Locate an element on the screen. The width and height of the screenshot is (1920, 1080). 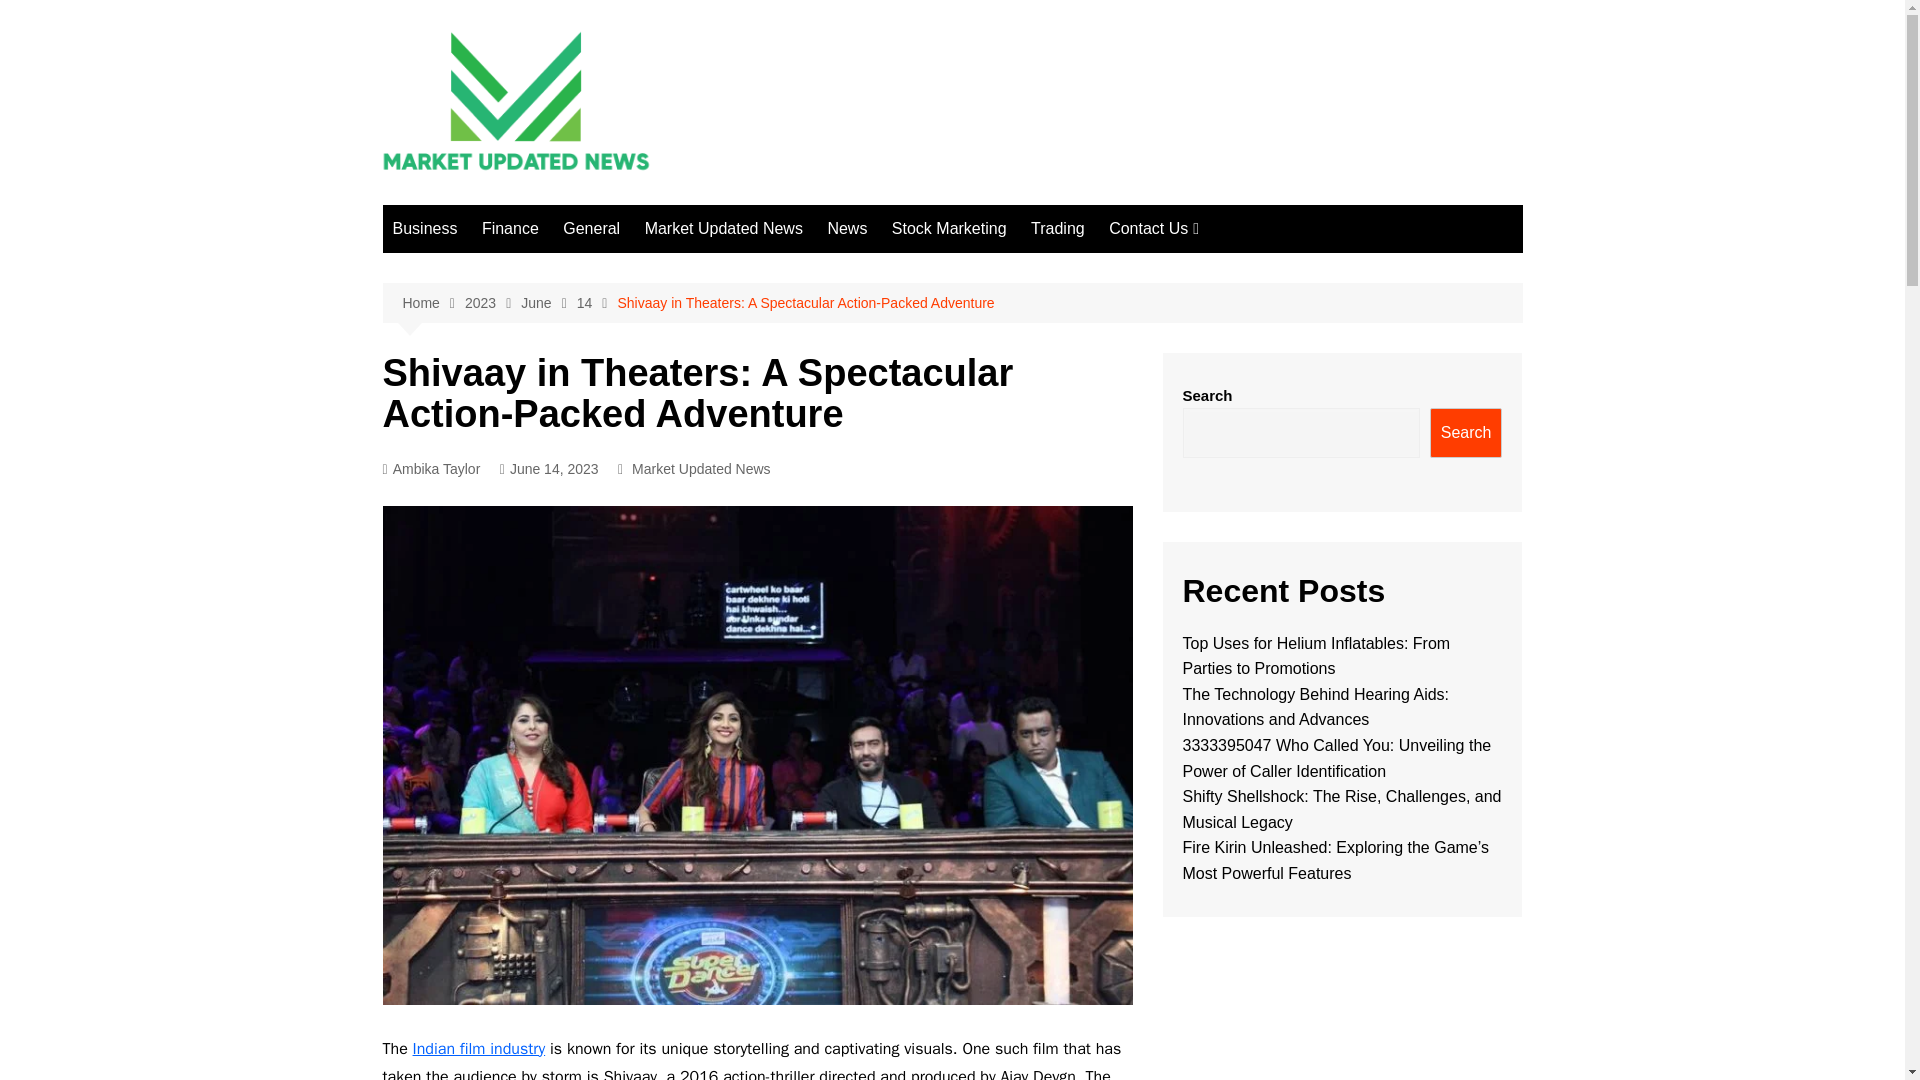
Cookies Policy is located at coordinates (1208, 335).